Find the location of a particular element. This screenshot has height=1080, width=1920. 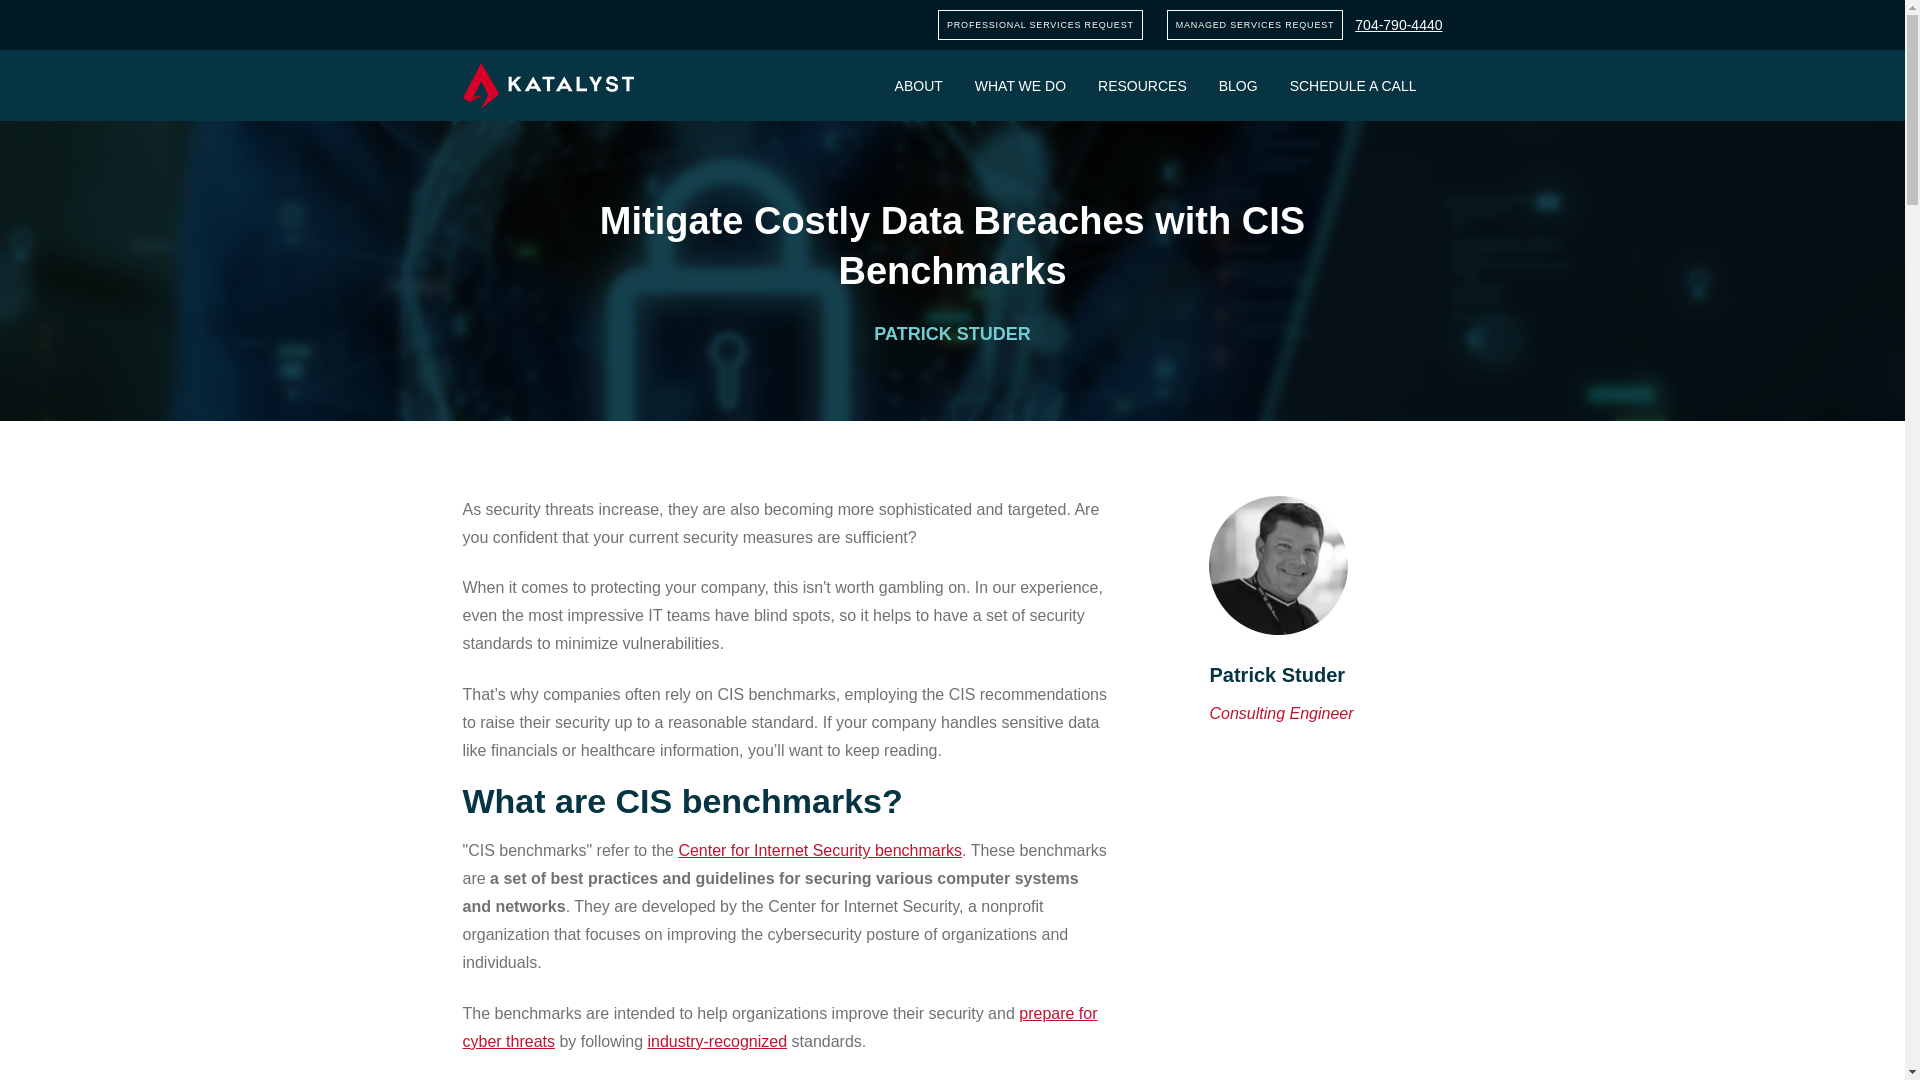

BLOG is located at coordinates (1238, 85).